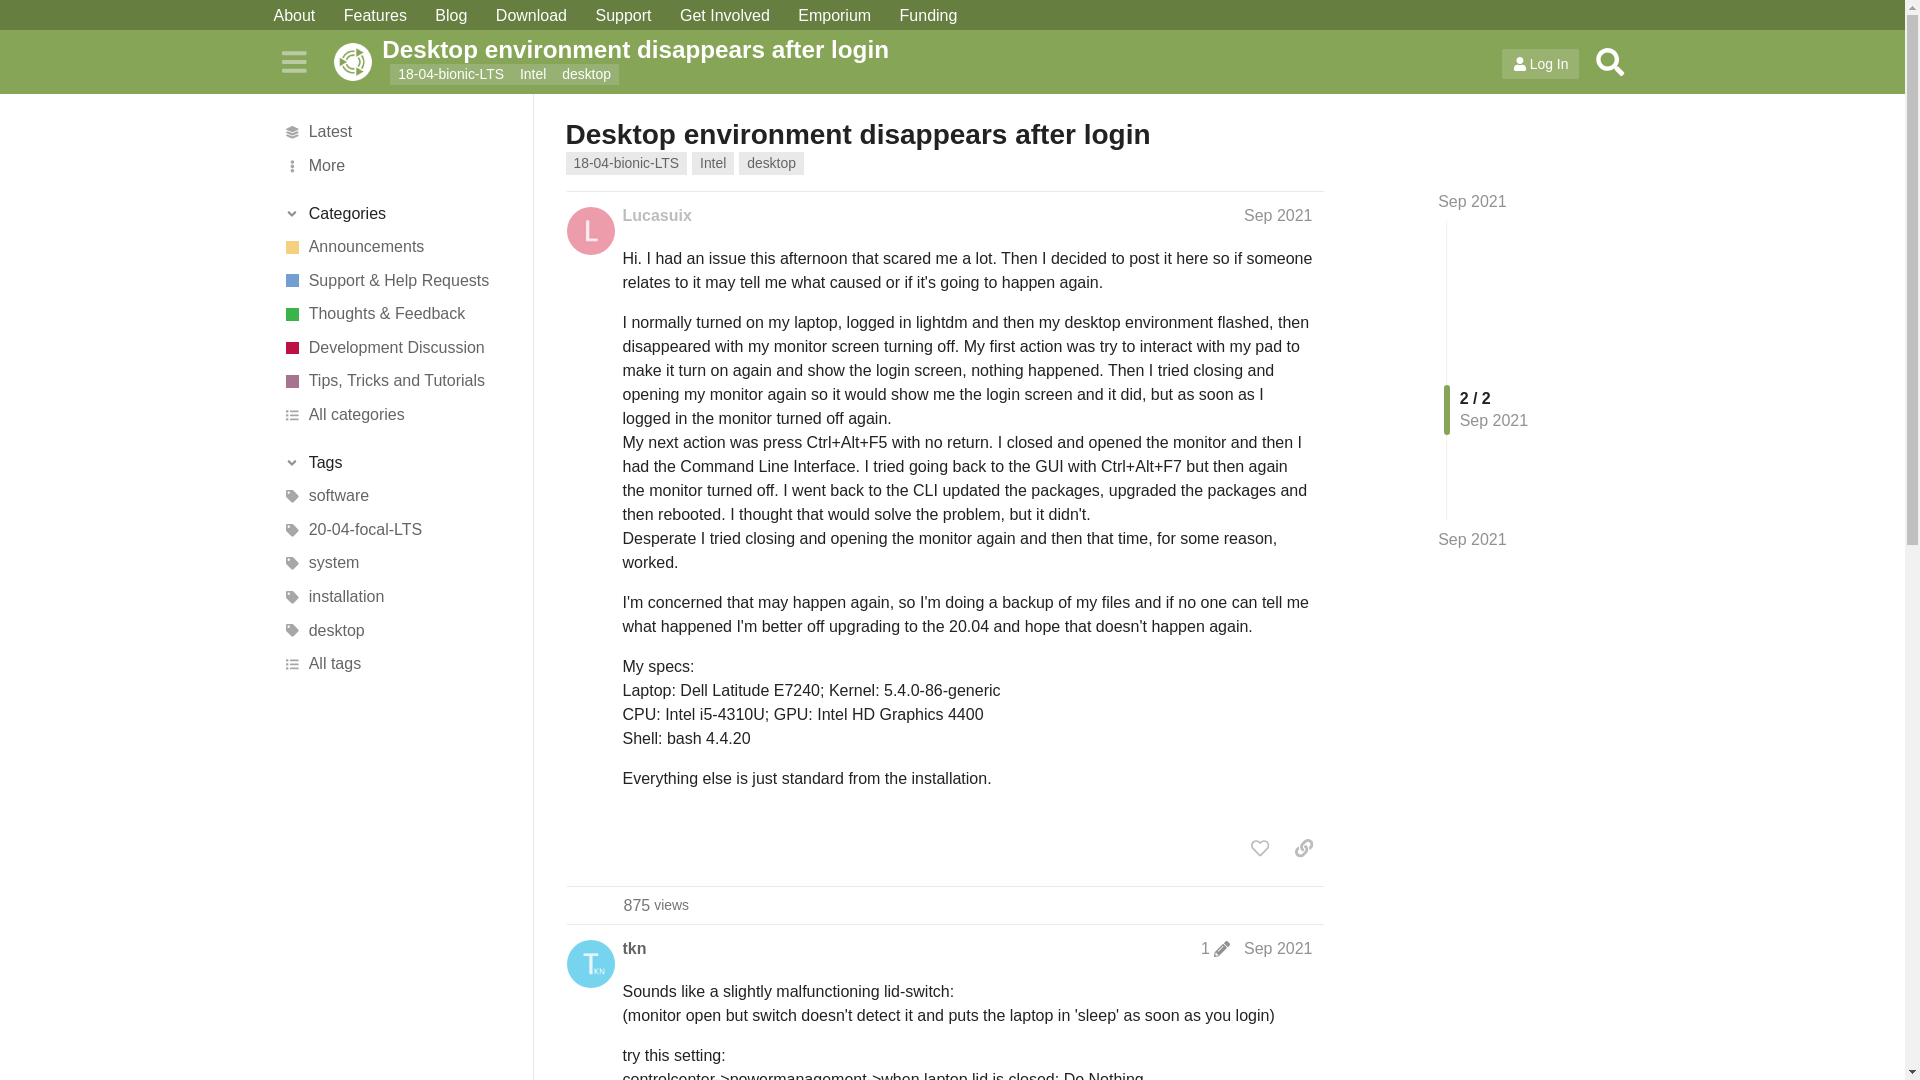 The height and width of the screenshot is (1080, 1920). Describe the element at coordinates (506, 1078) in the screenshot. I see `Keyboard Shortcuts` at that location.